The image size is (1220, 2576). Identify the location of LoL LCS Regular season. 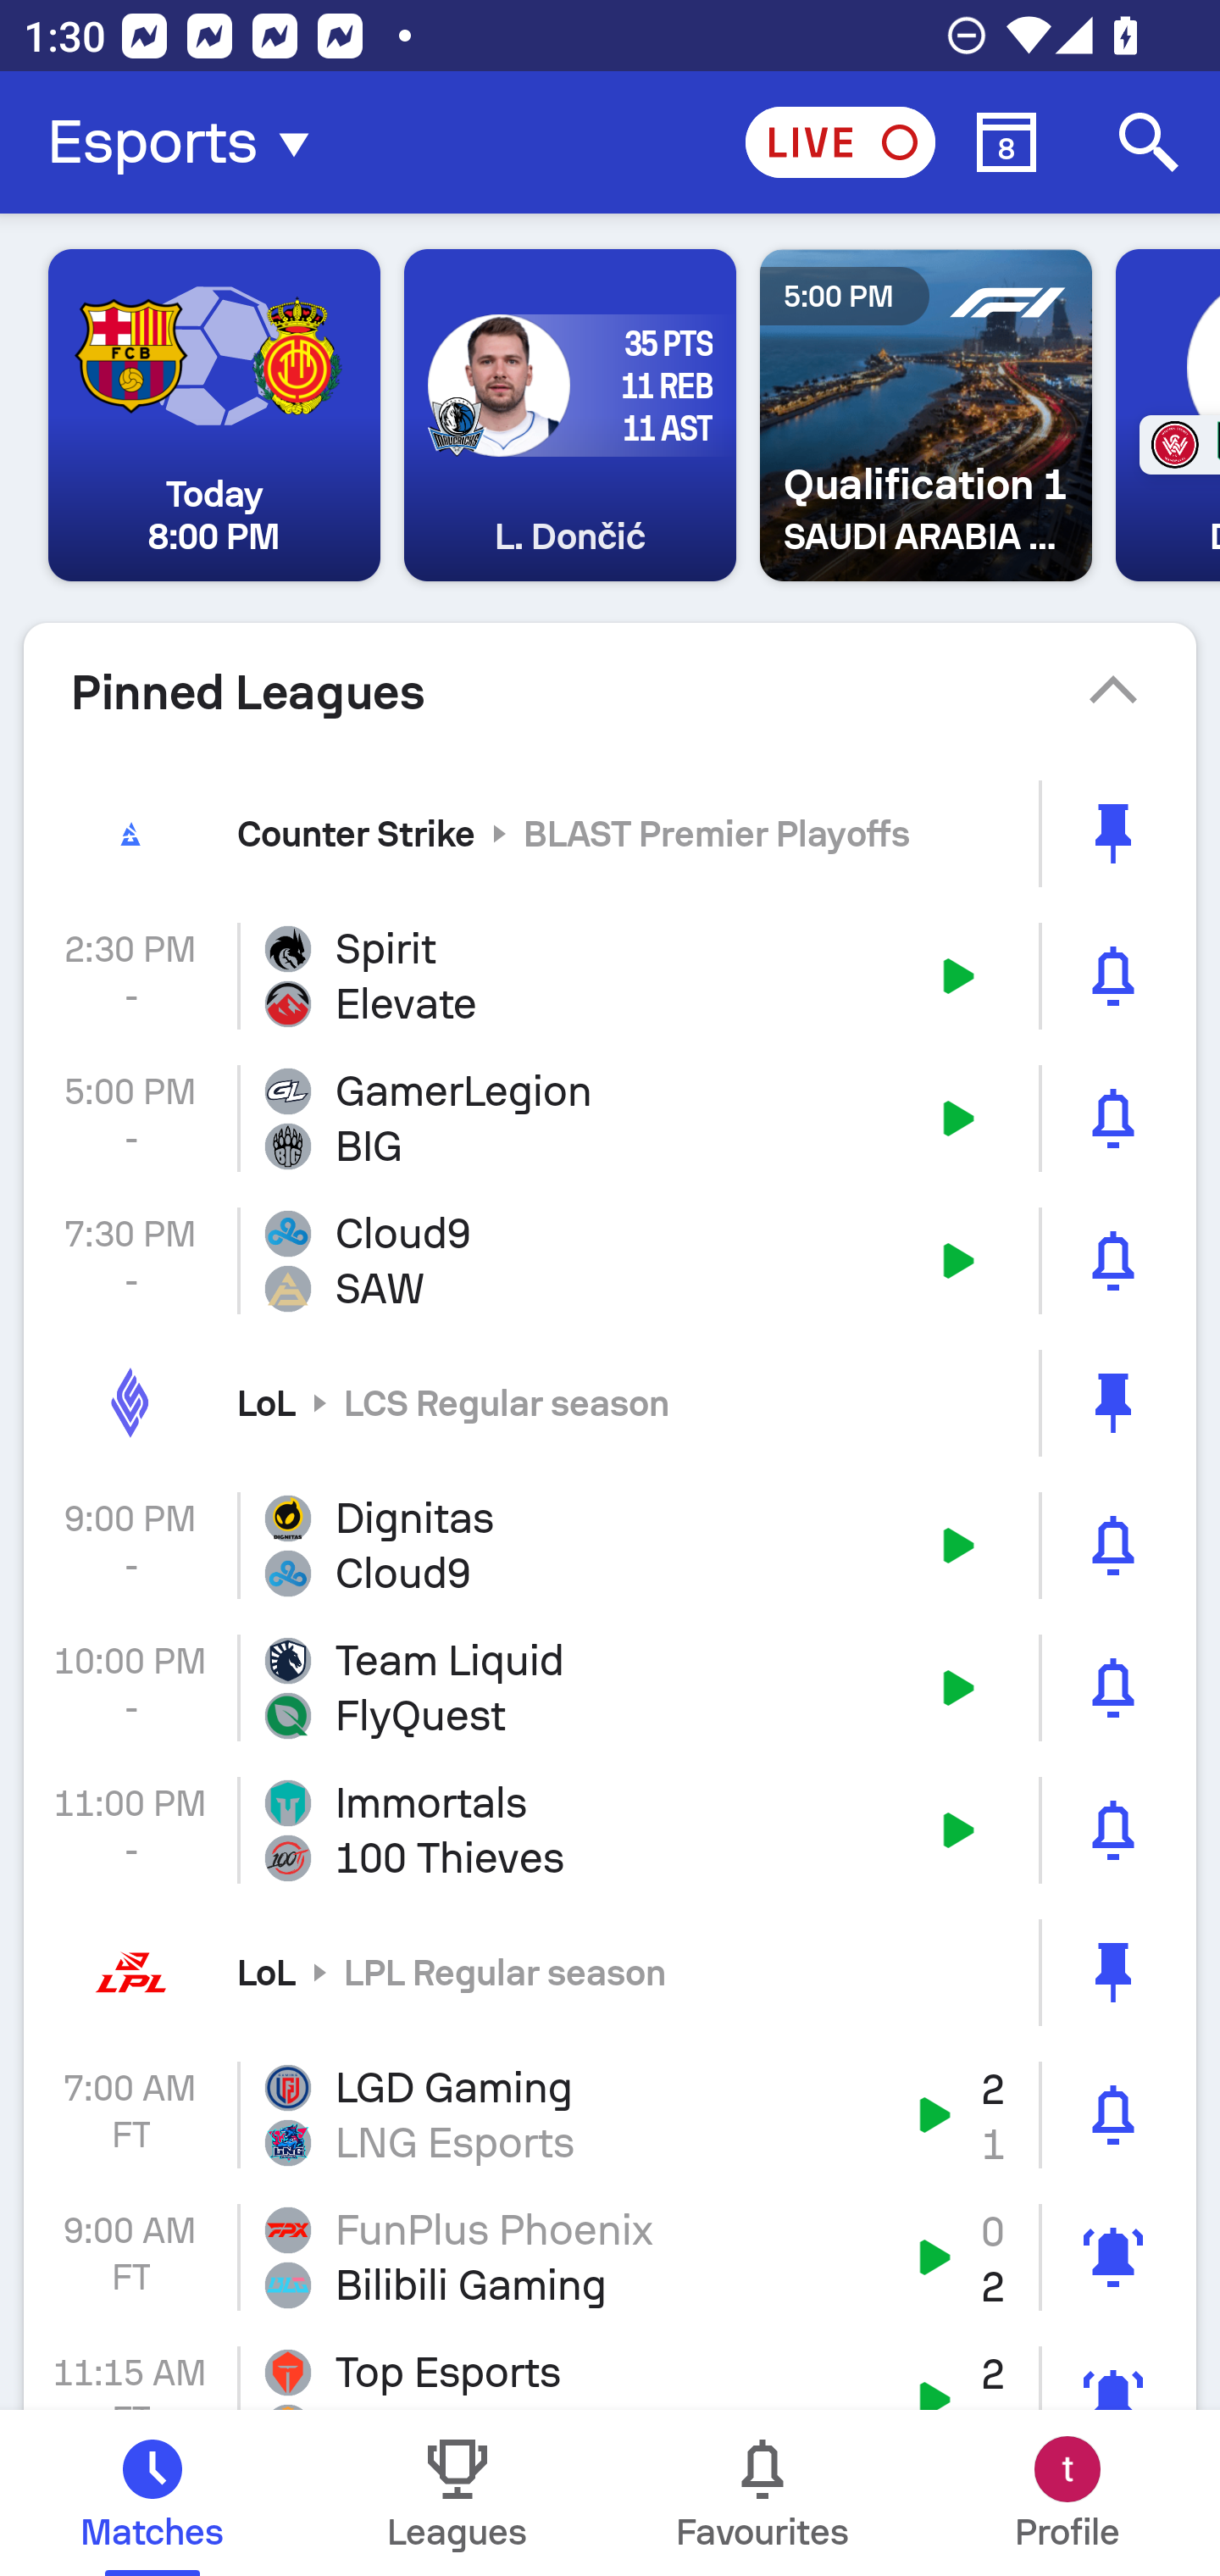
(610, 1402).